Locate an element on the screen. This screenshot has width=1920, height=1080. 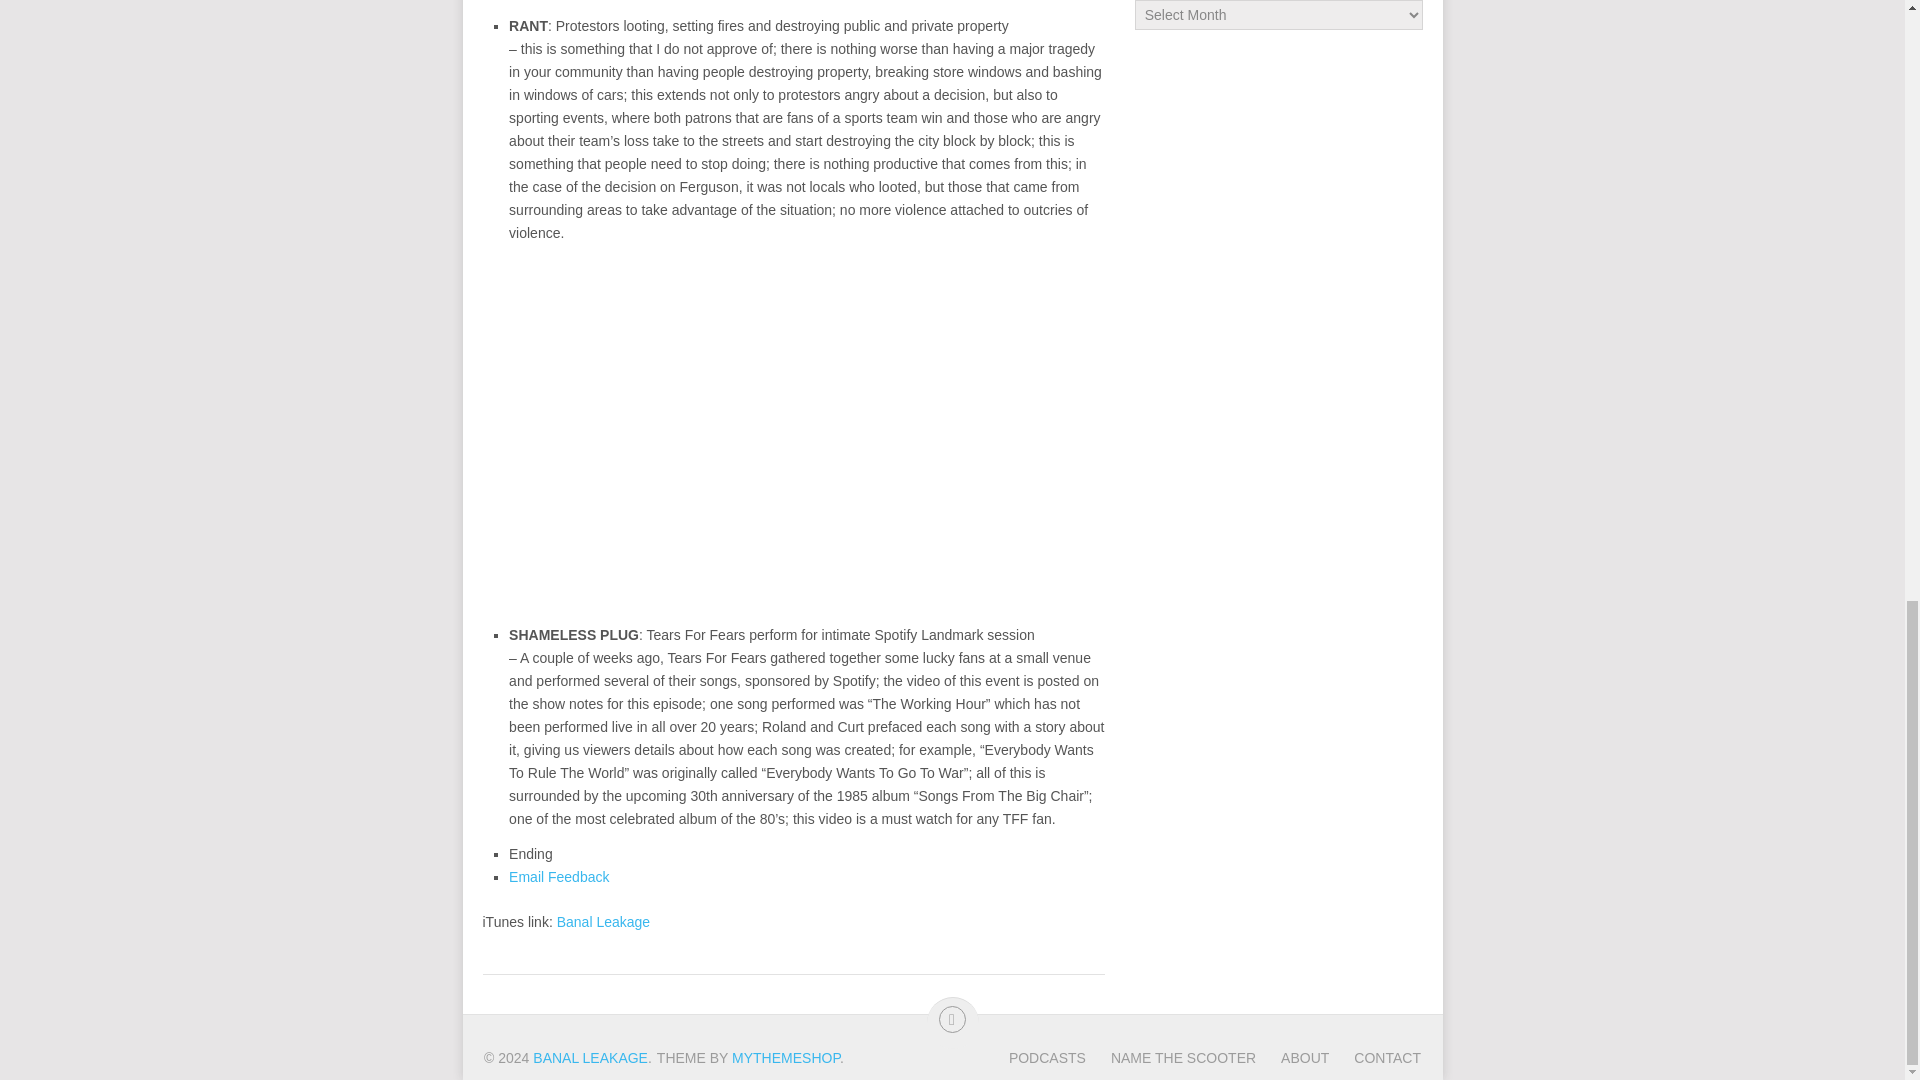
Email Feedback is located at coordinates (558, 876).